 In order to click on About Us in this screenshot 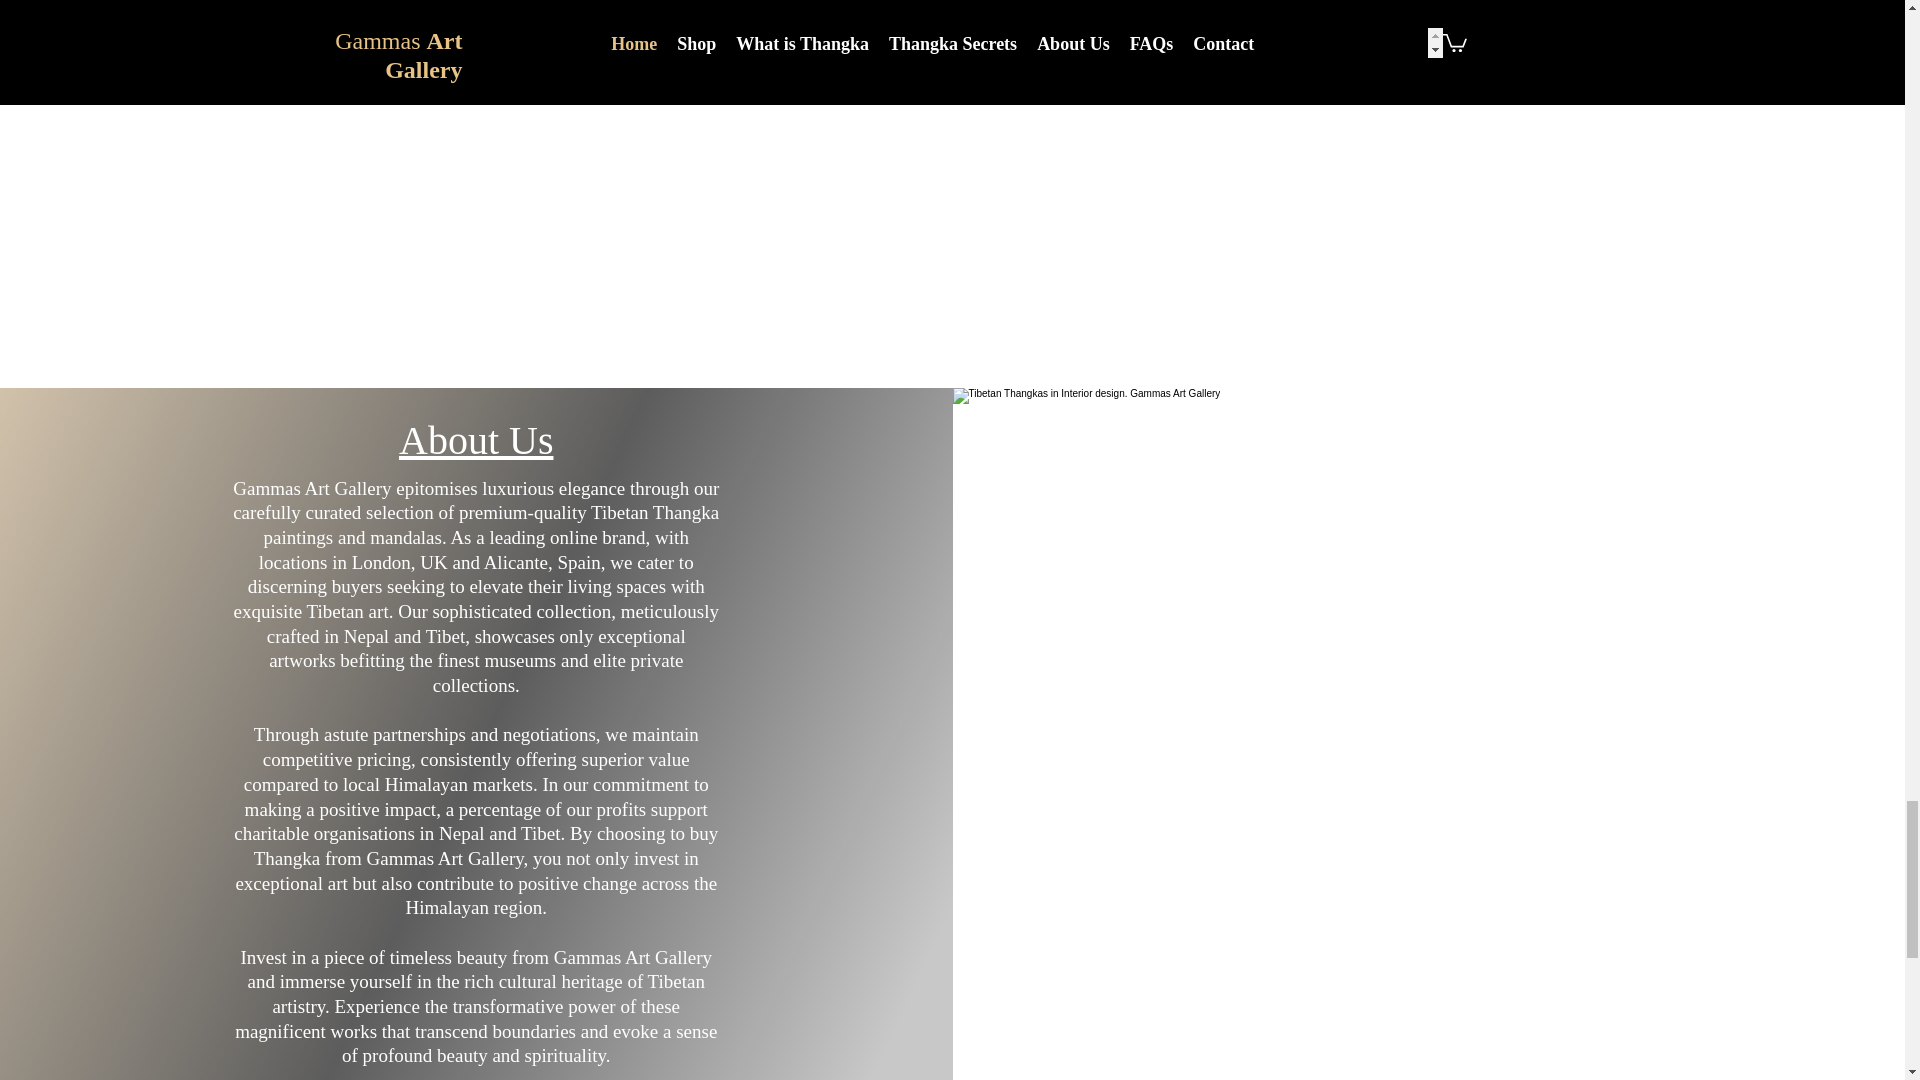, I will do `click(476, 440)`.